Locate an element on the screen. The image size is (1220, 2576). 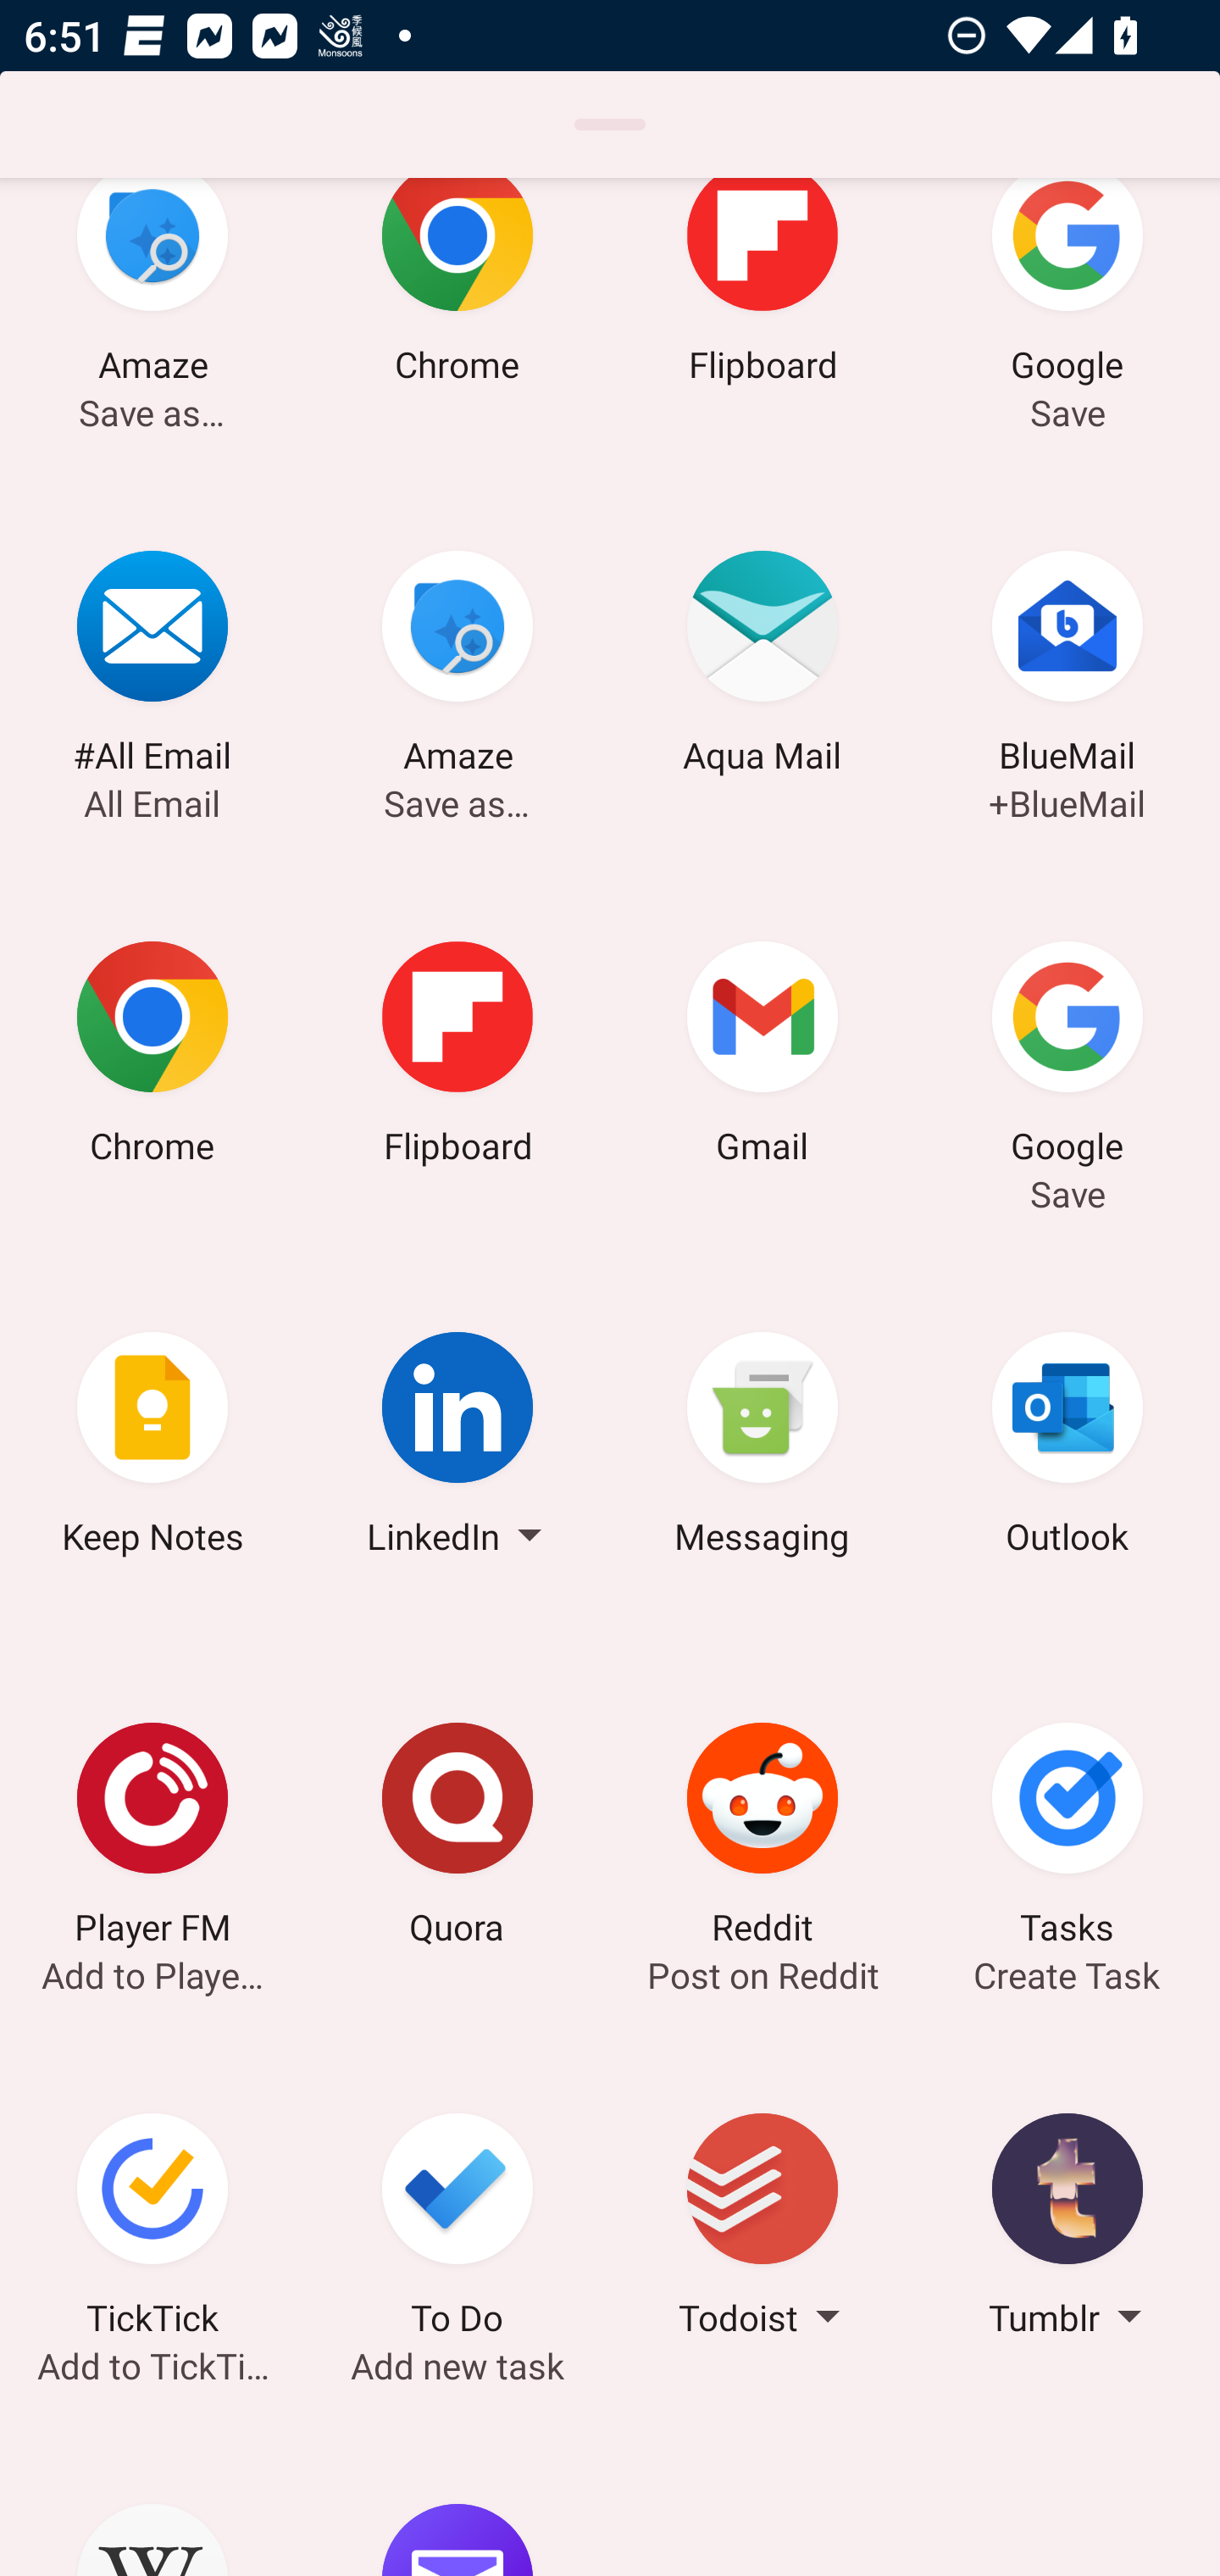
Reddit Post on Reddit is located at coordinates (762, 1839).